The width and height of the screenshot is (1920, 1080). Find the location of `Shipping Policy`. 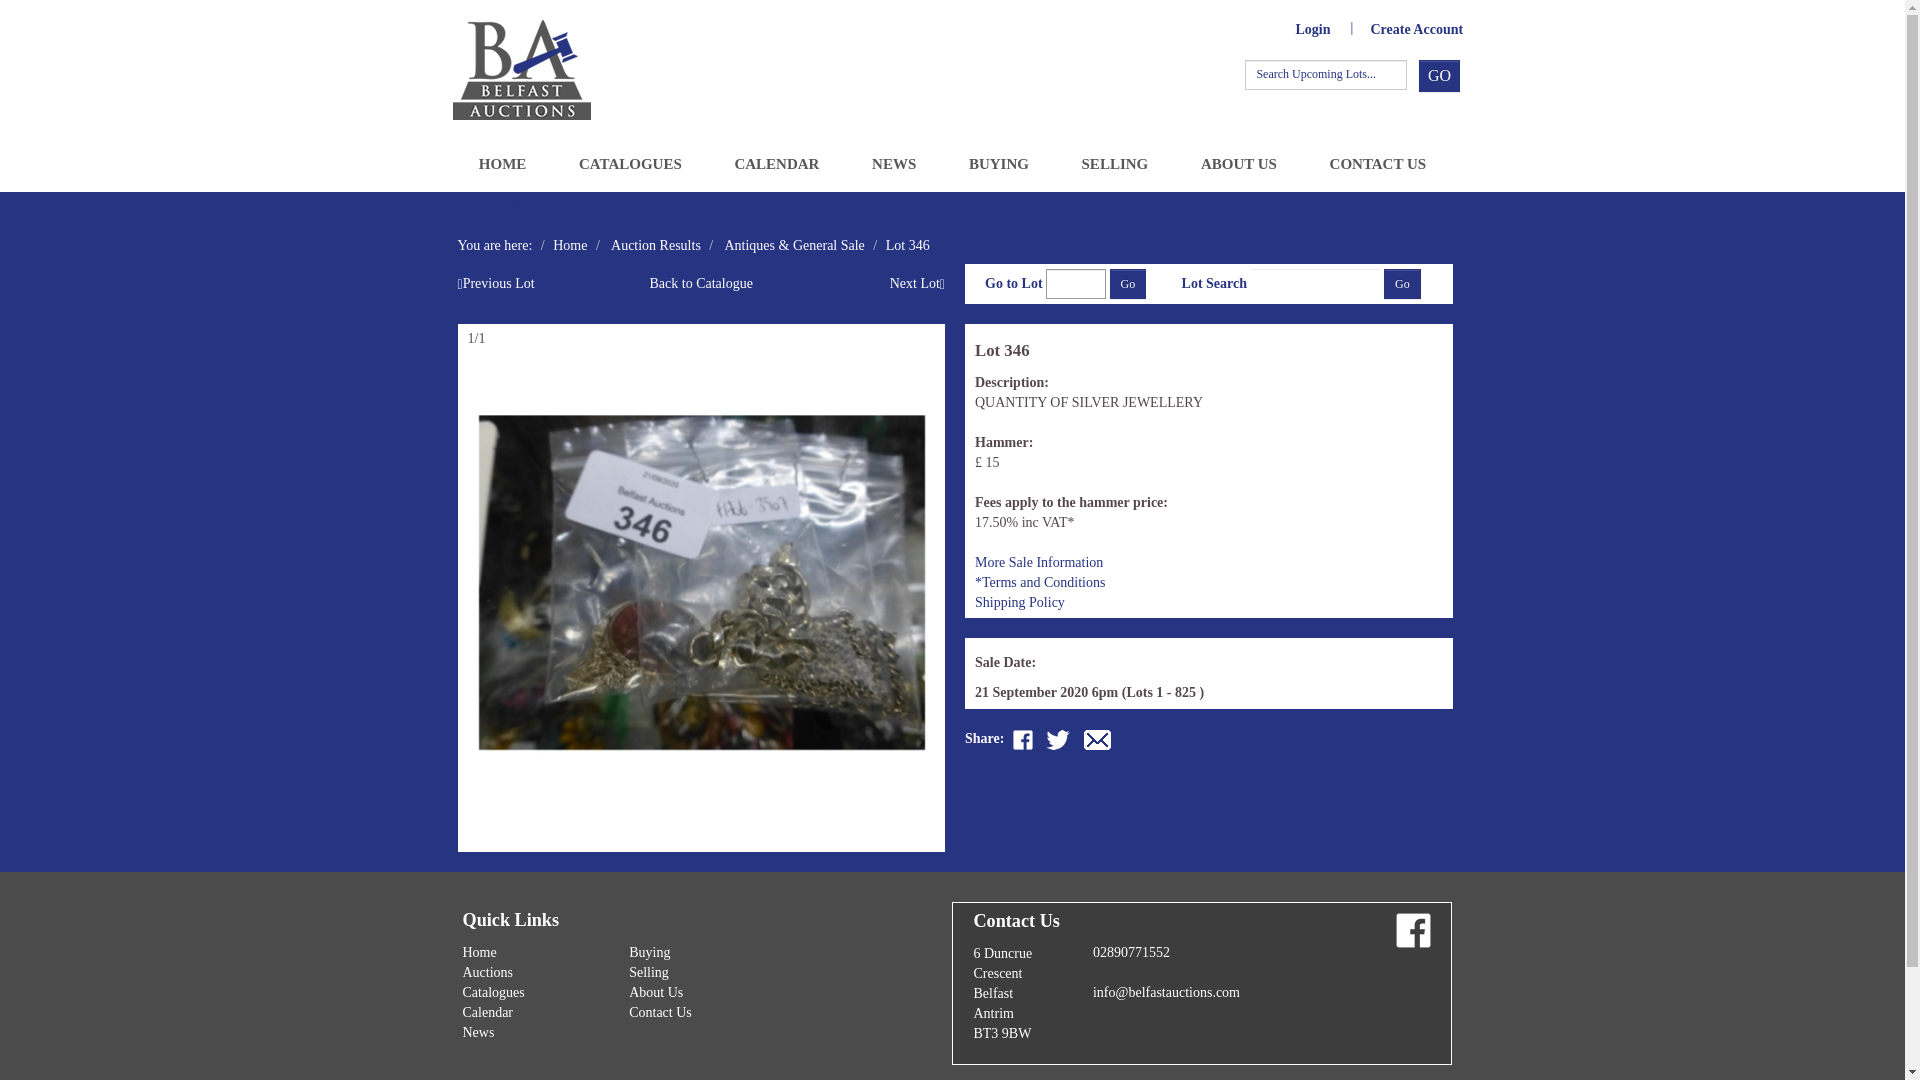

Shipping Policy is located at coordinates (1020, 602).